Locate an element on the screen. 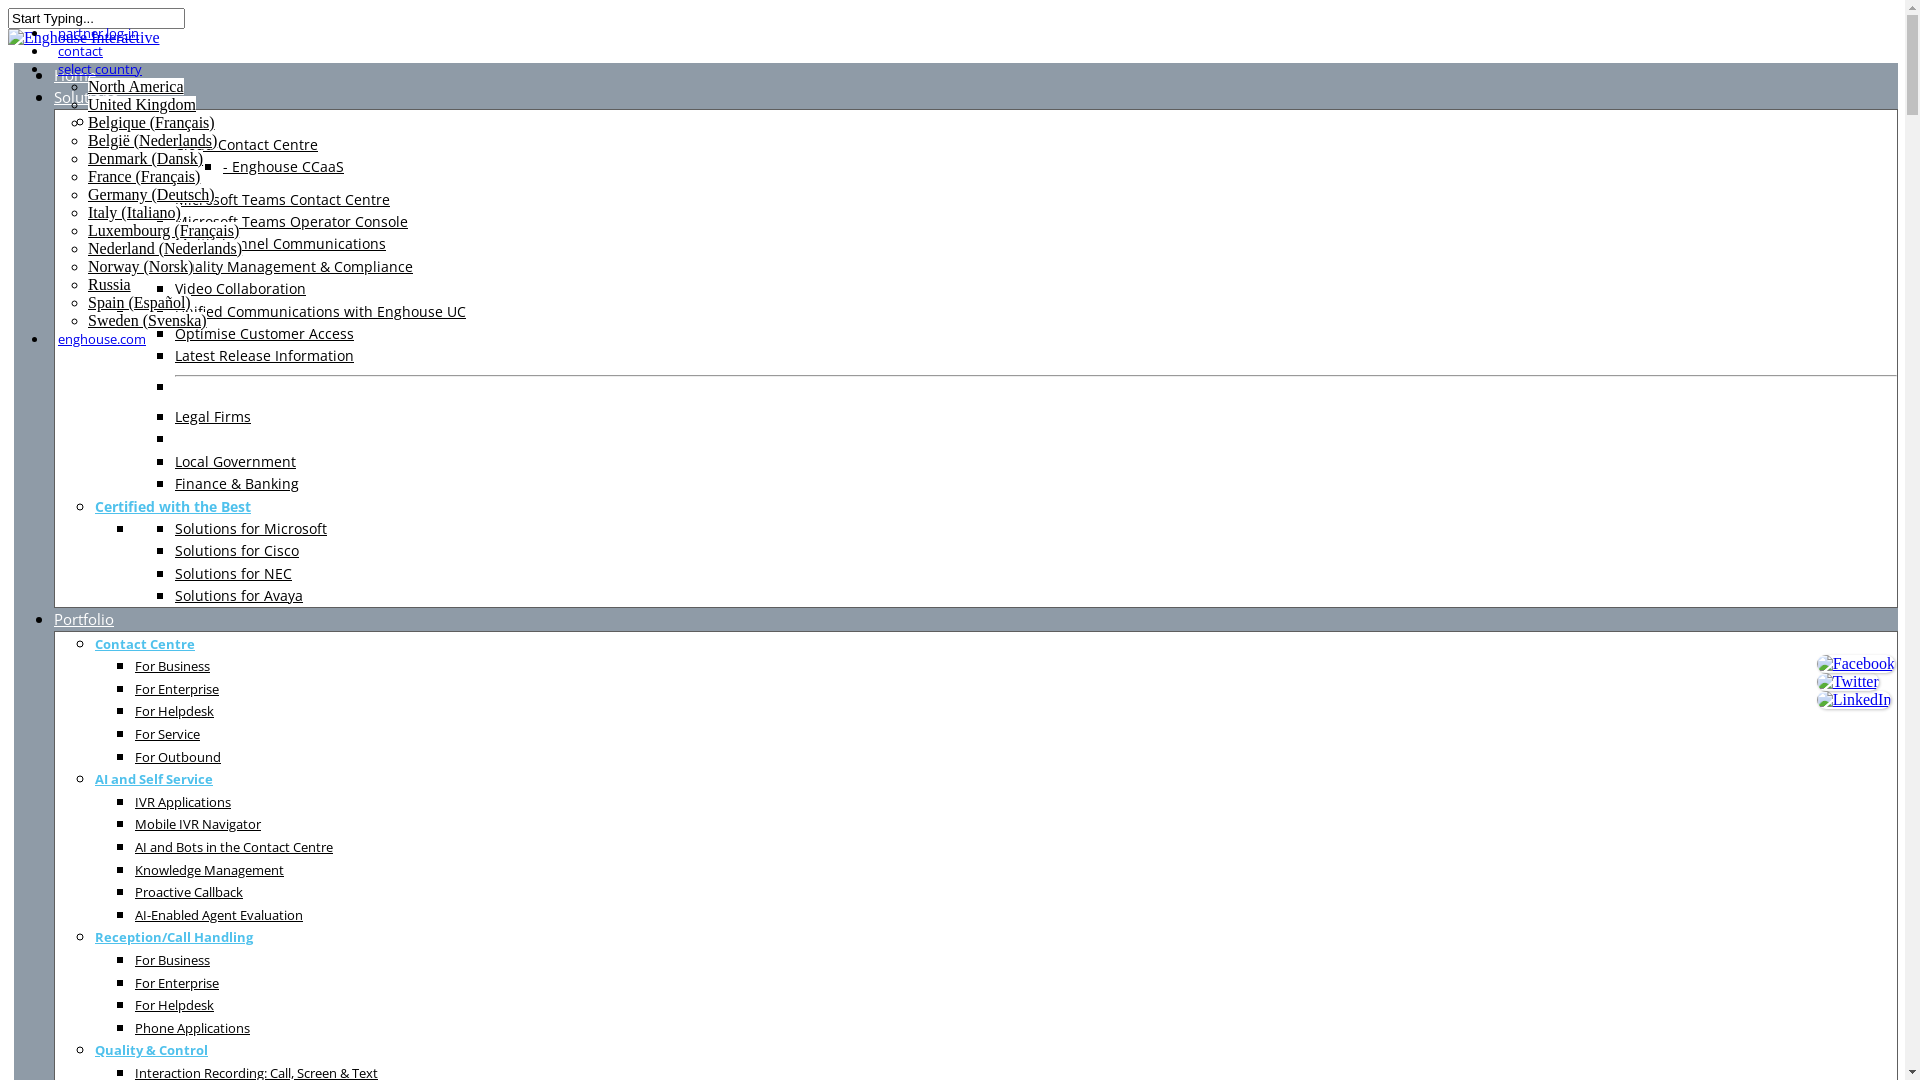 This screenshot has width=1920, height=1080. Video Collaboration is located at coordinates (240, 288).